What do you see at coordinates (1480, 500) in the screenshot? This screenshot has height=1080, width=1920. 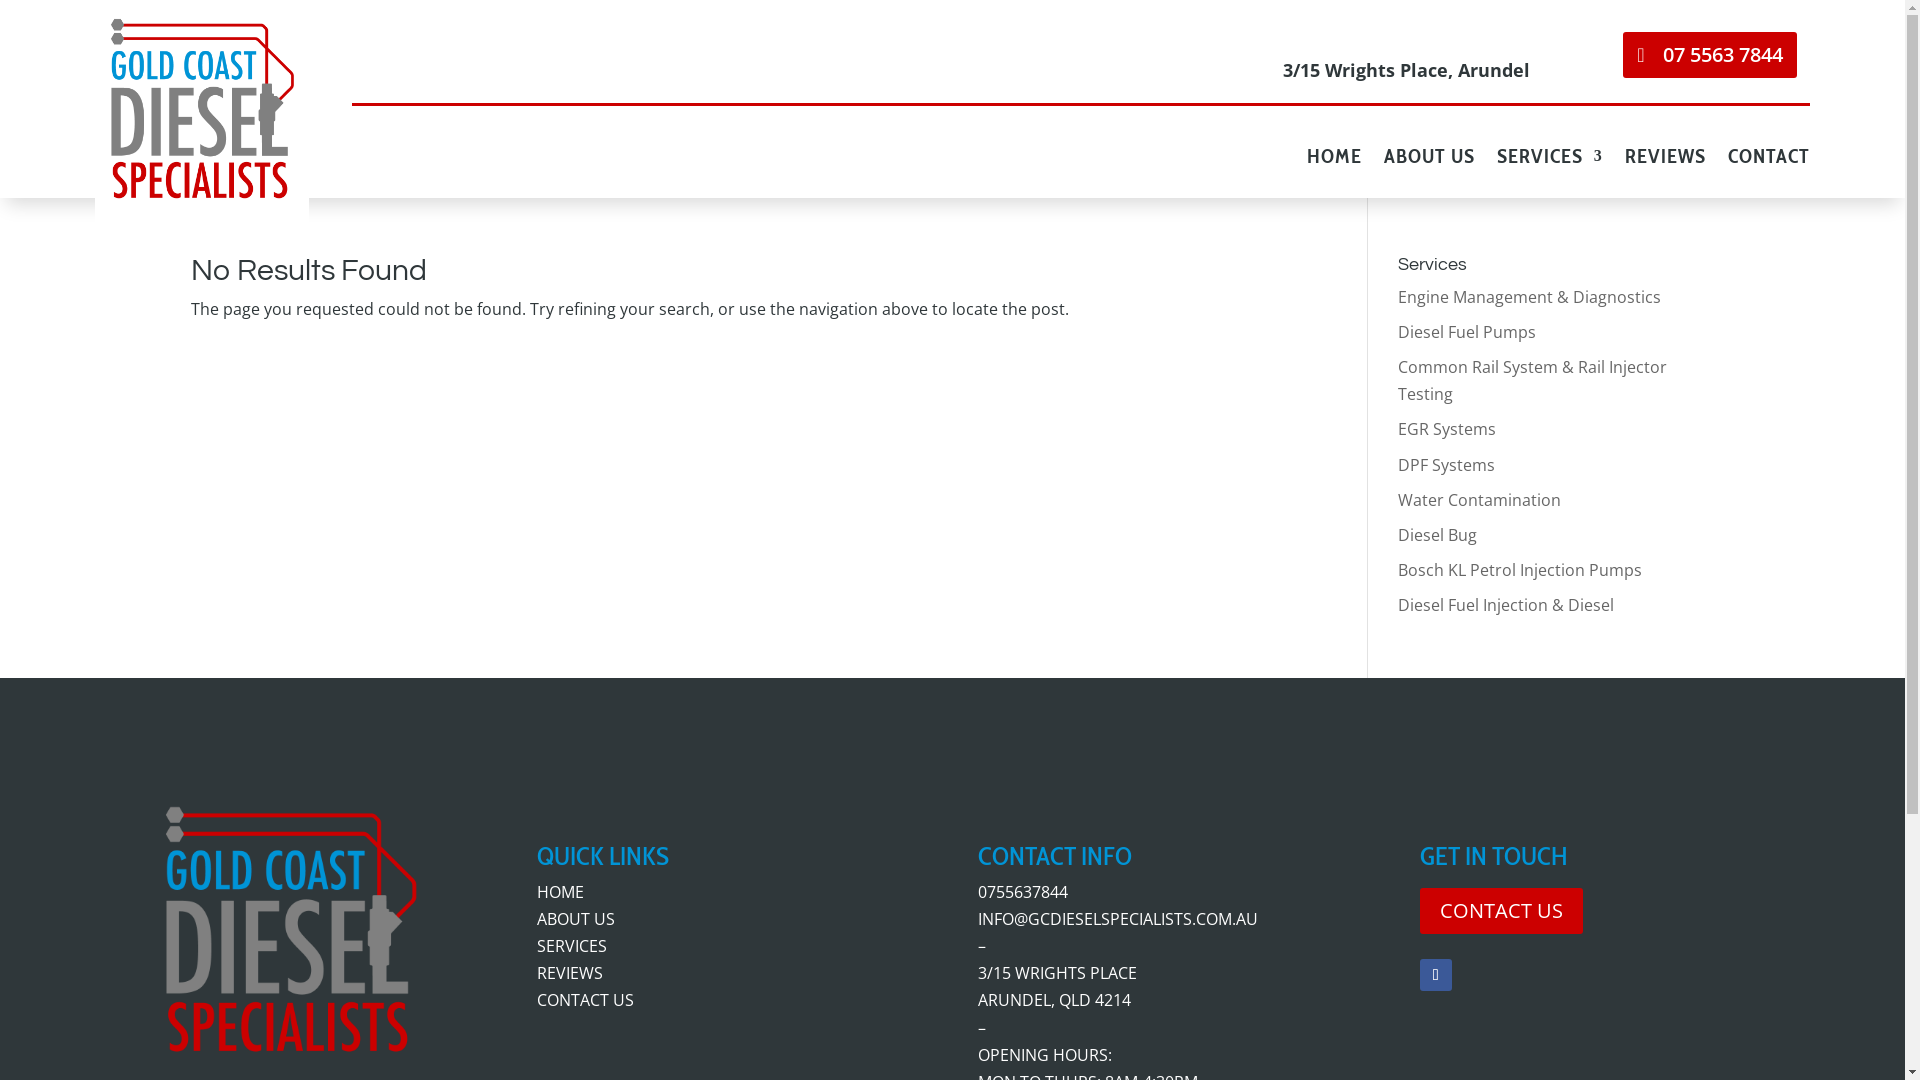 I see `Water Contamination` at bounding box center [1480, 500].